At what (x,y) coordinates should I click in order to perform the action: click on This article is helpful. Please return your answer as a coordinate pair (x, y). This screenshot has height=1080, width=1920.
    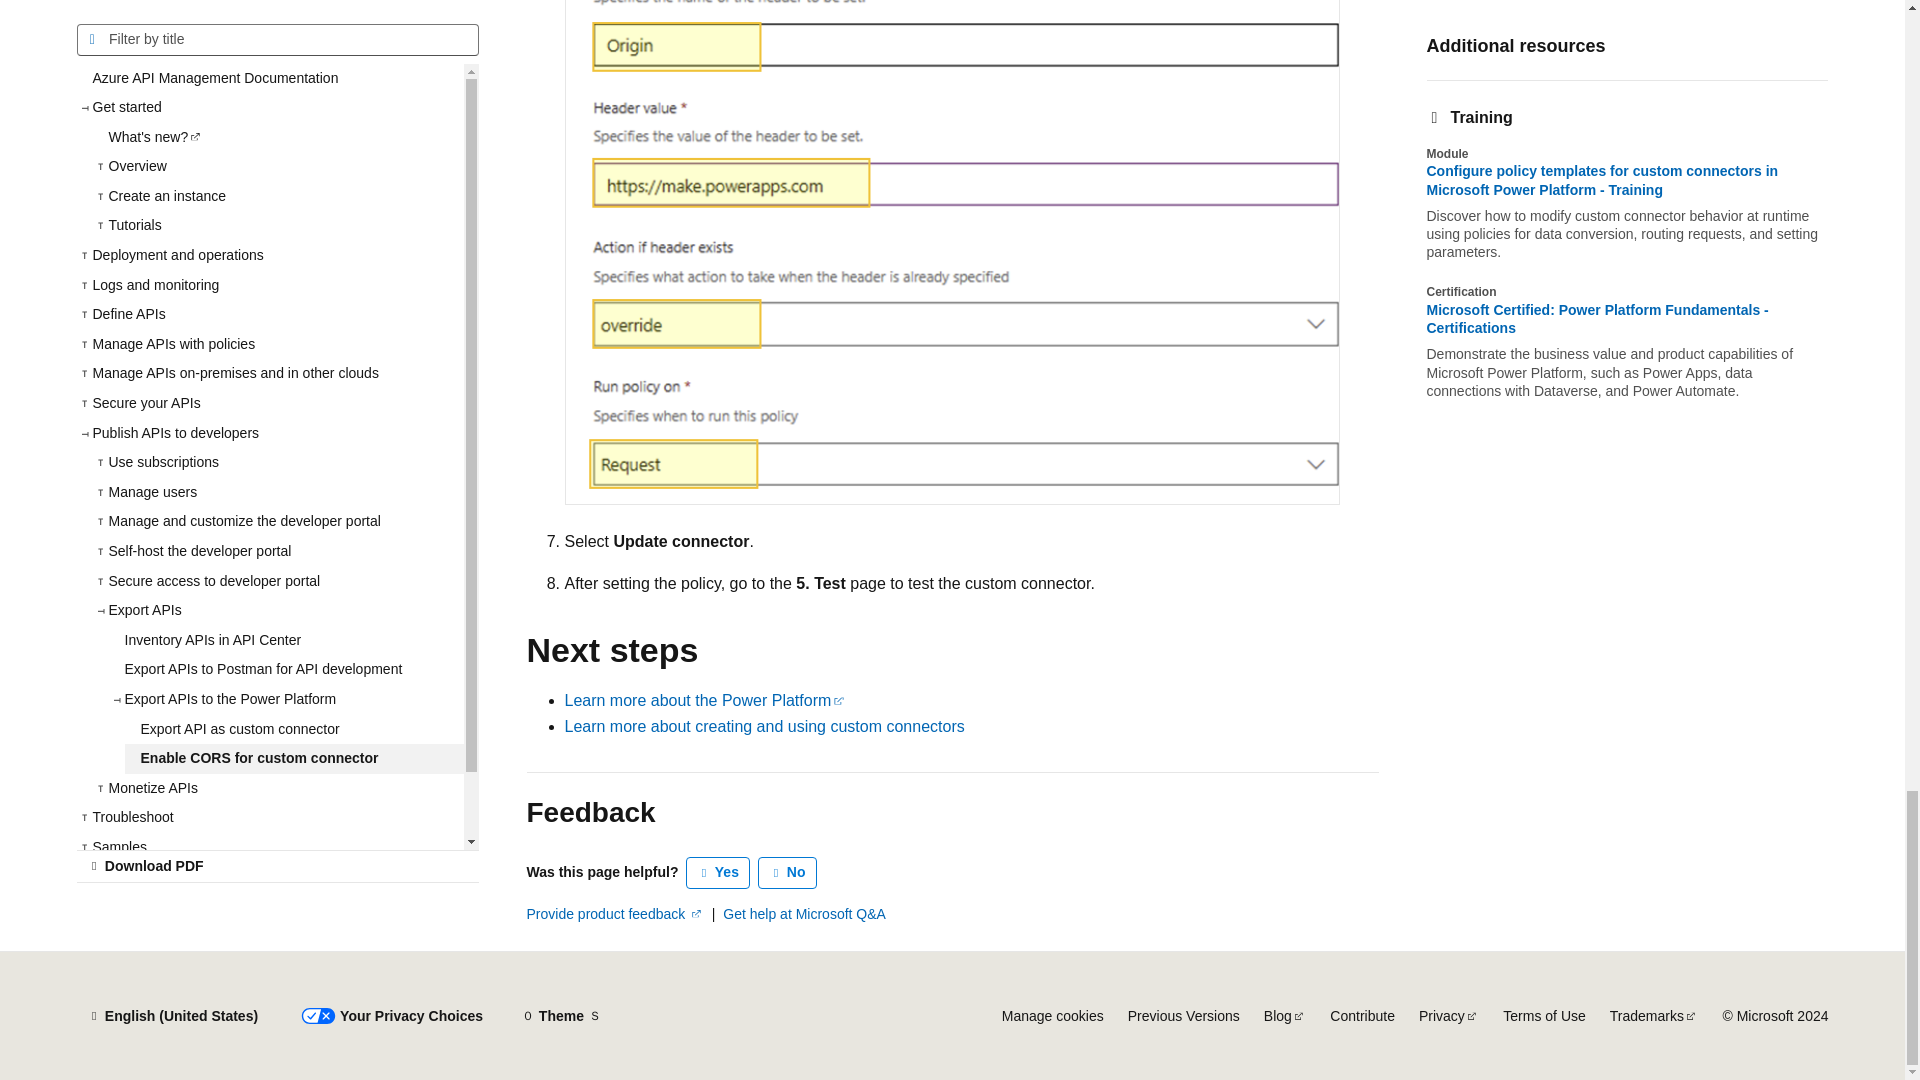
    Looking at the image, I should click on (718, 872).